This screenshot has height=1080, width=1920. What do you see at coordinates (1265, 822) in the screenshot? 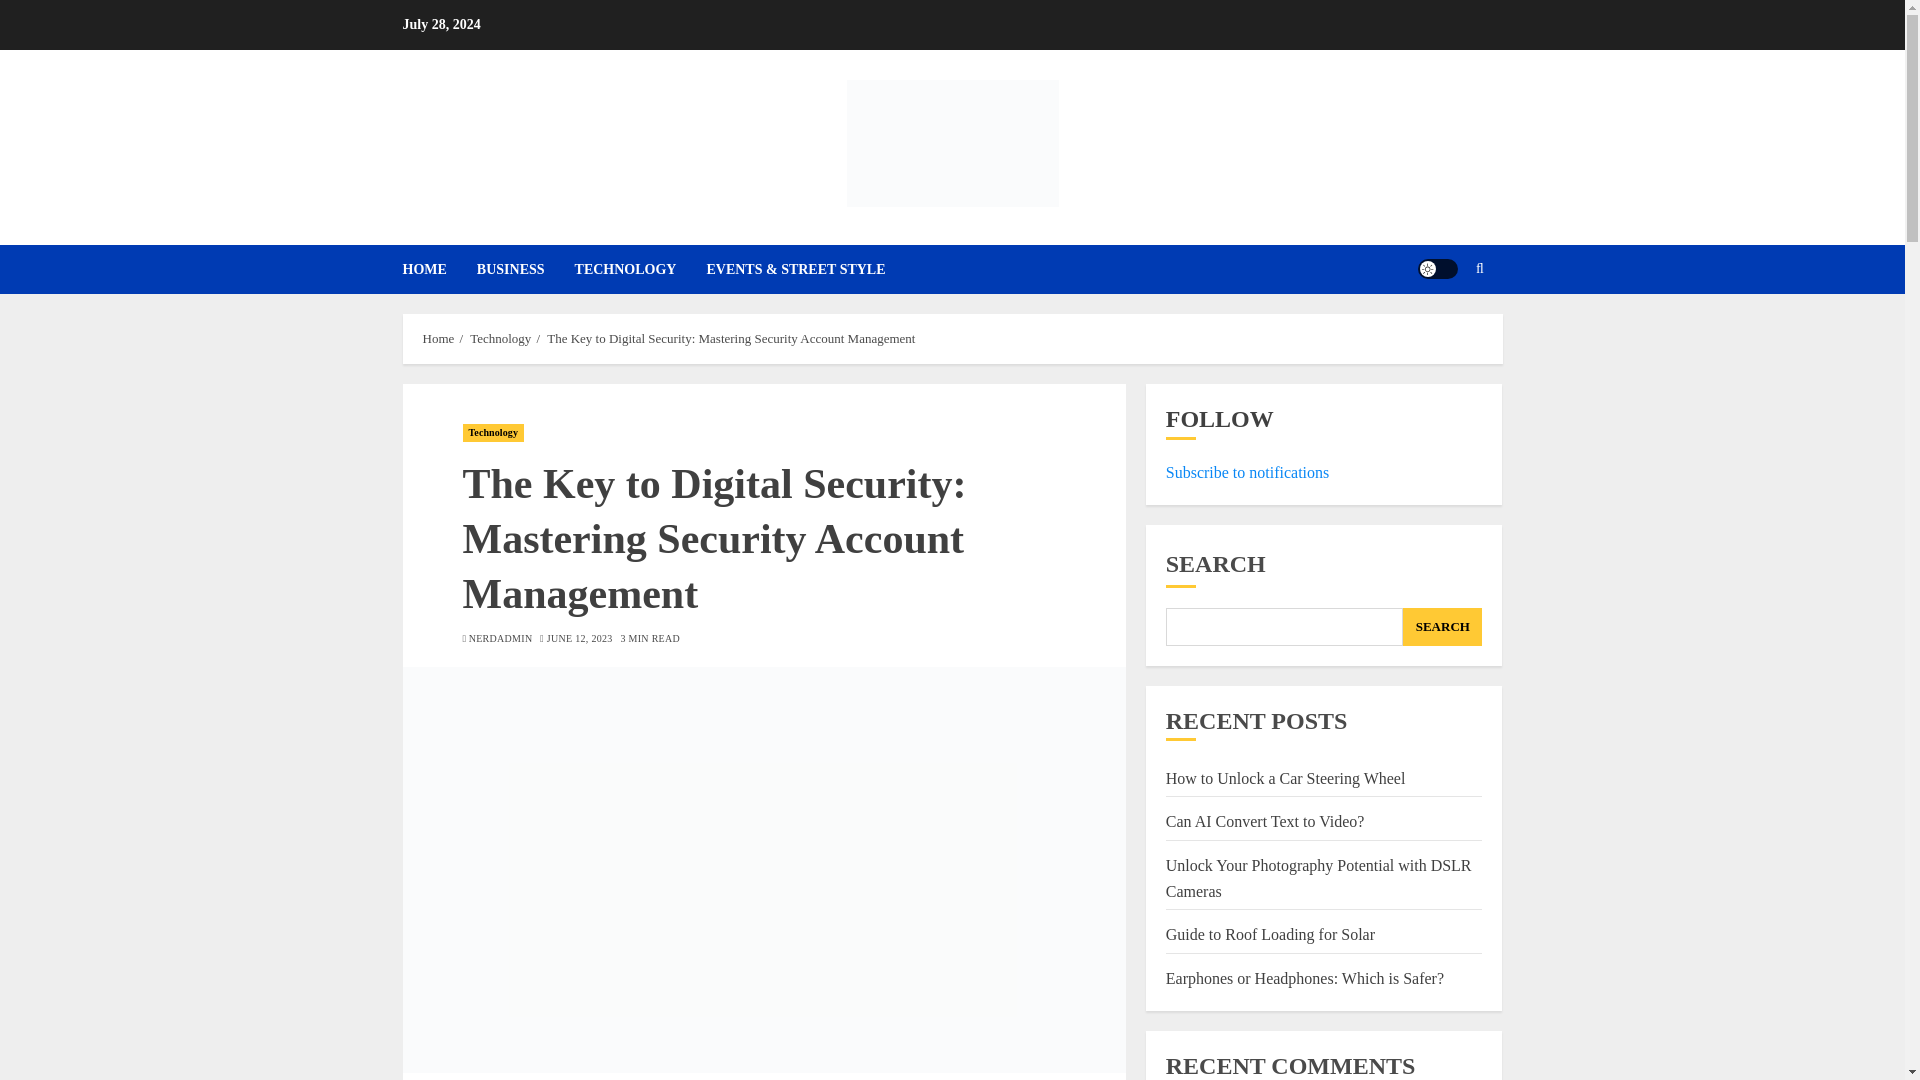
I see `Can AI Convert Text to Video?` at bounding box center [1265, 822].